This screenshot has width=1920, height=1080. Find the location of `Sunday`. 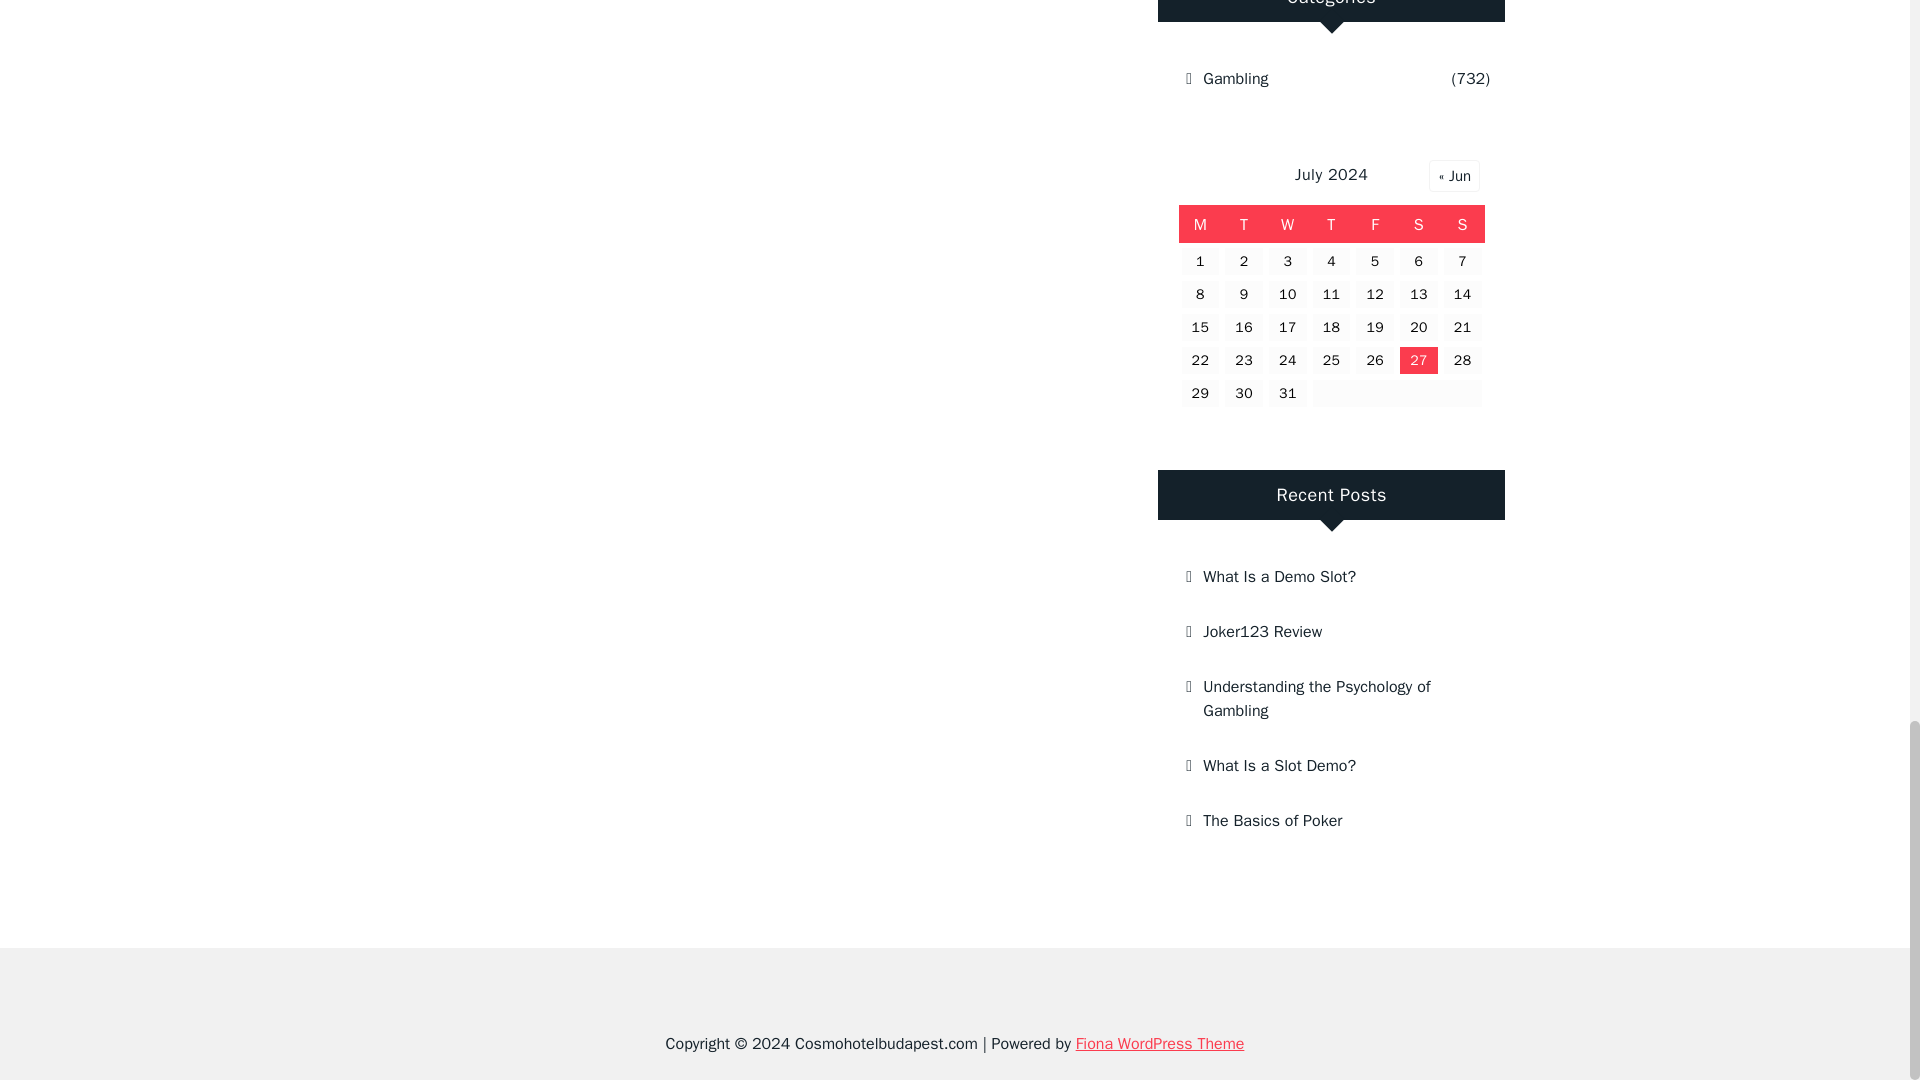

Sunday is located at coordinates (1462, 225).